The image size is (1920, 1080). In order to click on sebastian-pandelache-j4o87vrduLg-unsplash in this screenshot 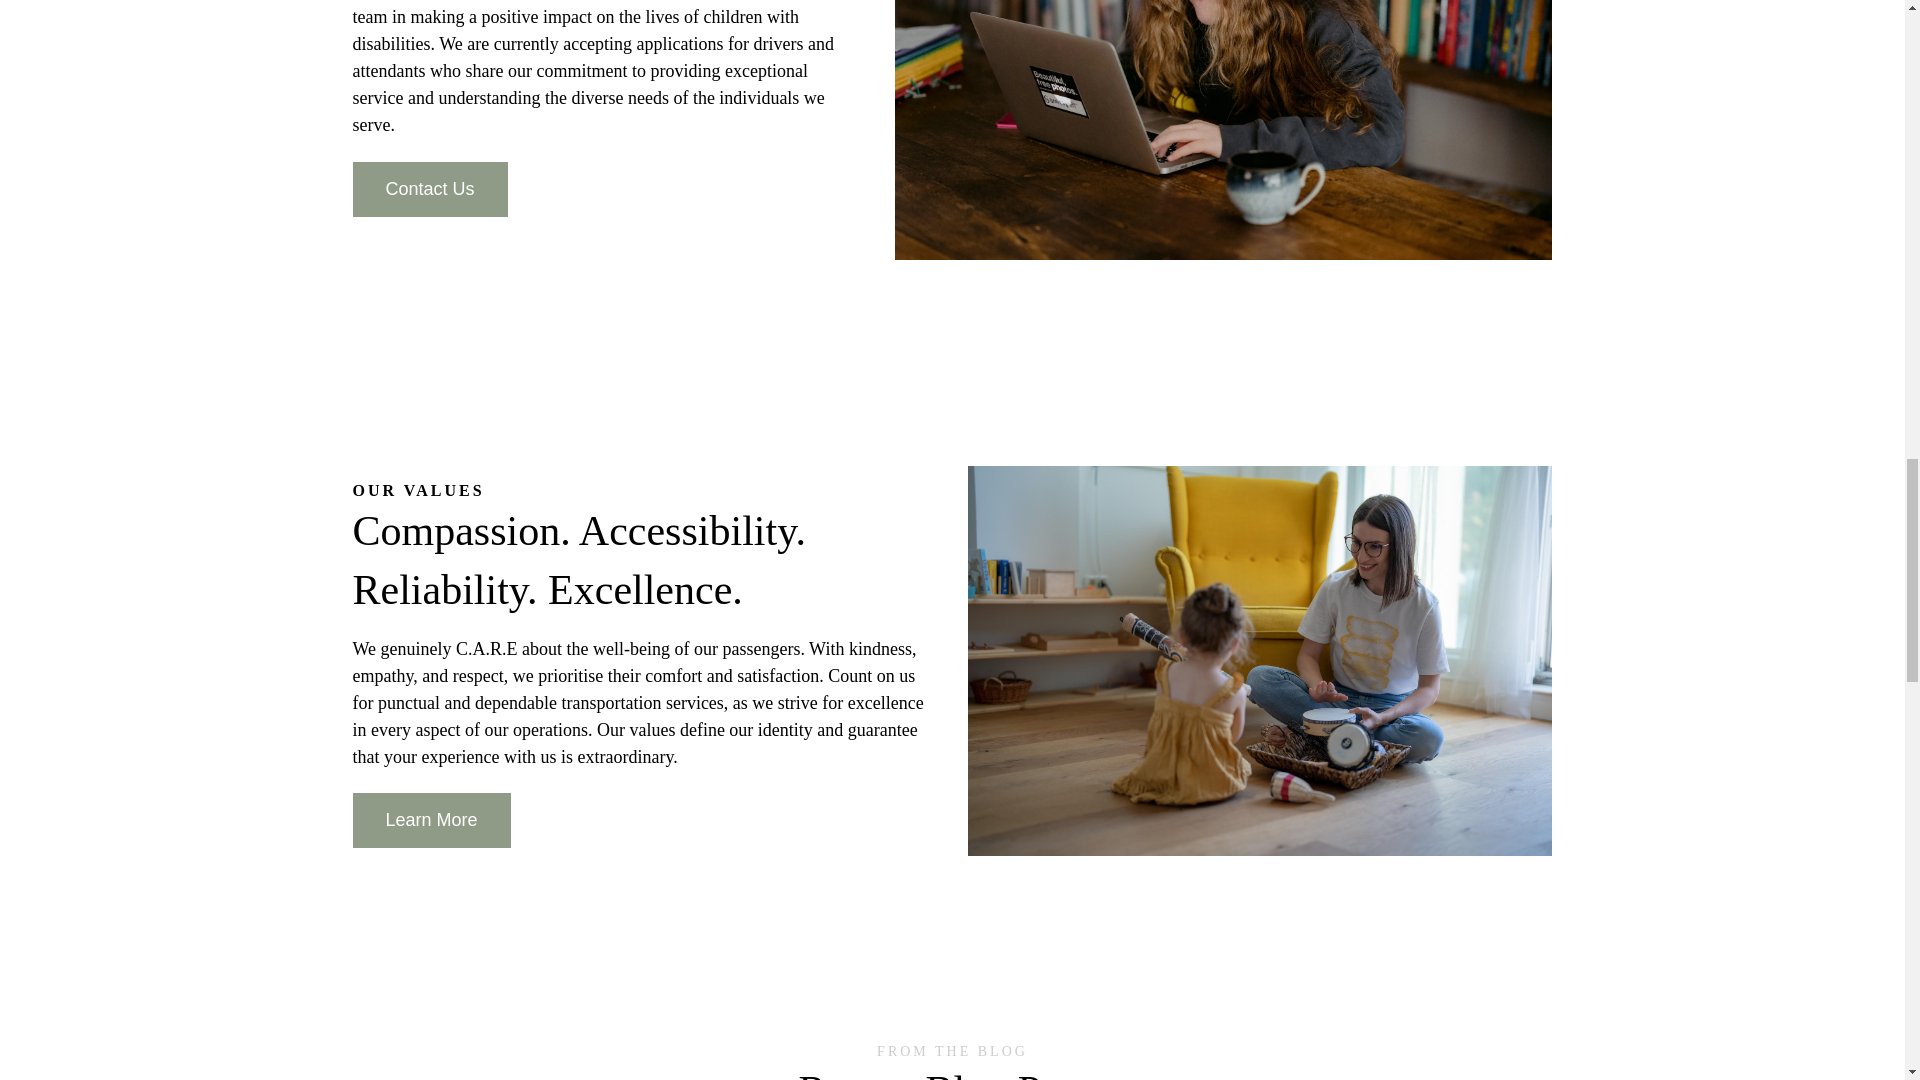, I will do `click(1260, 660)`.